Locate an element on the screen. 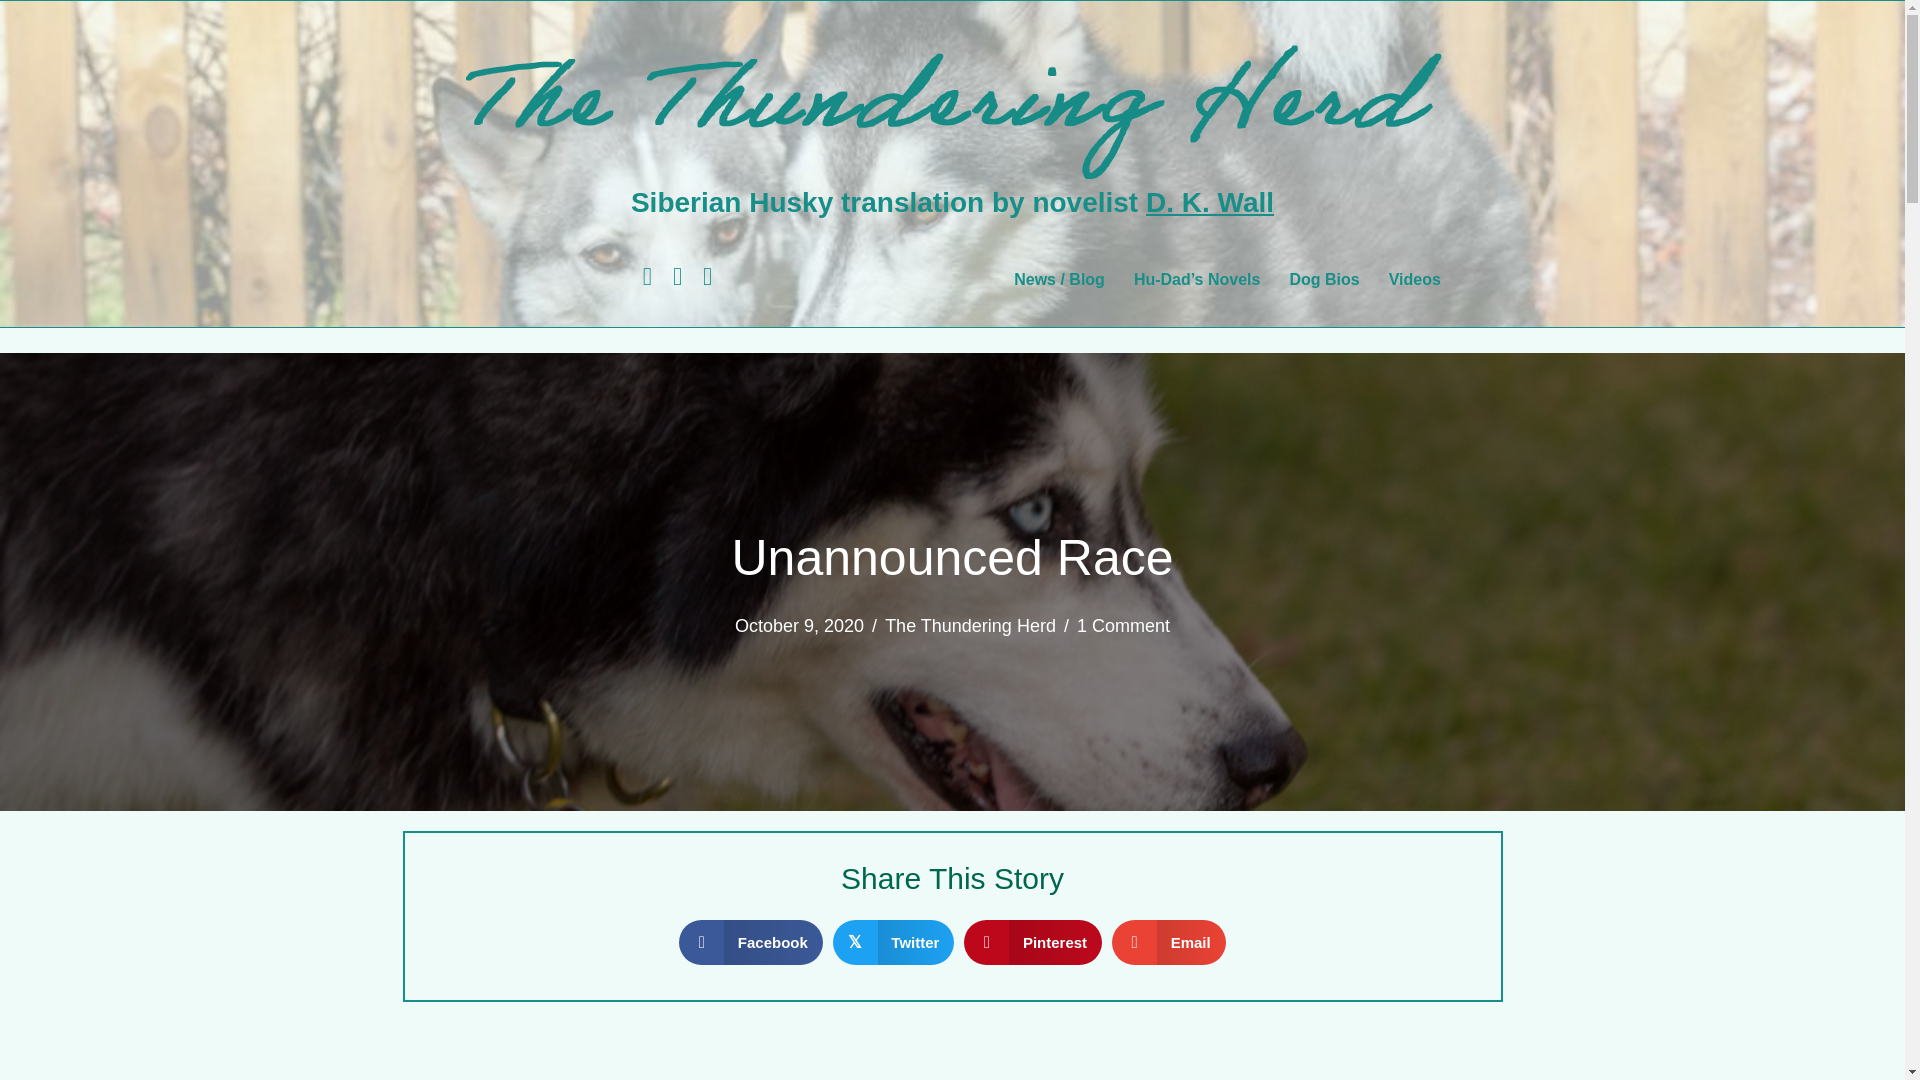  Email is located at coordinates (1168, 942).